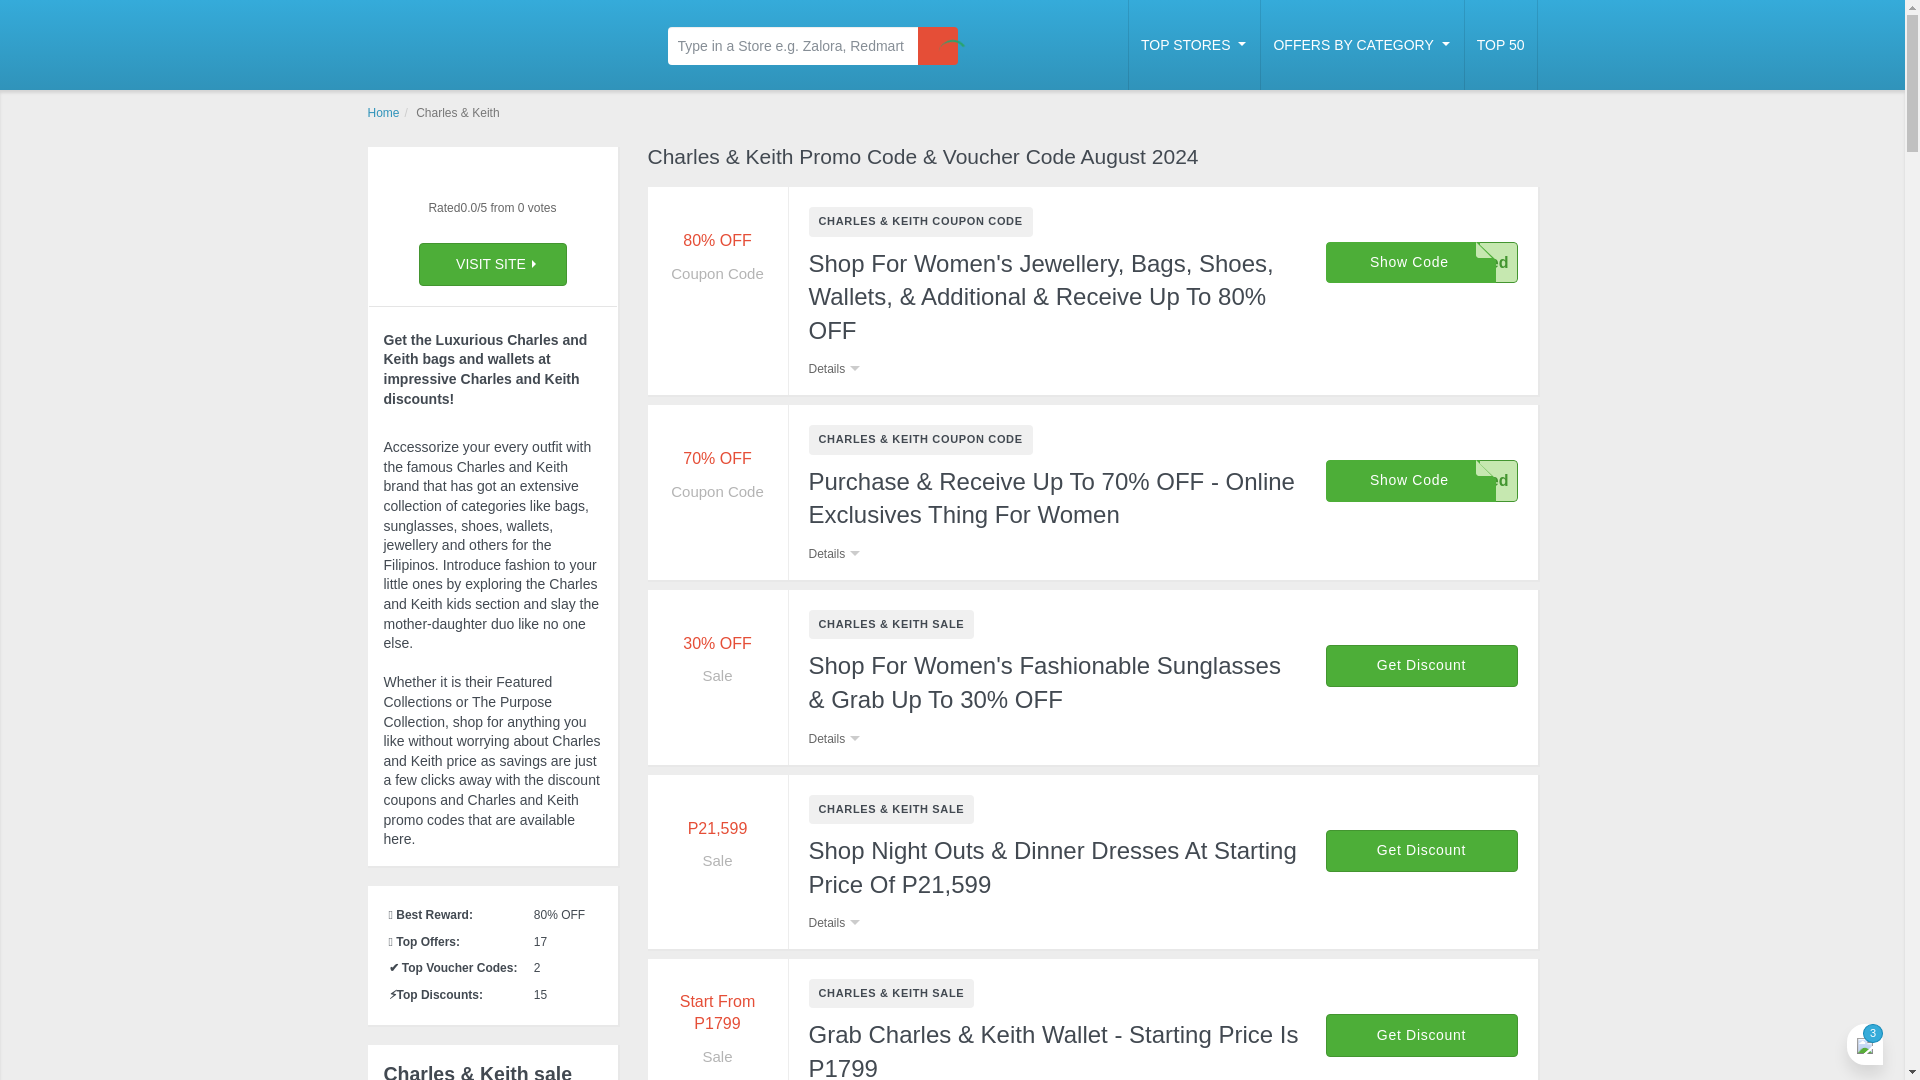 The width and height of the screenshot is (1920, 1080). What do you see at coordinates (491, 182) in the screenshot?
I see `3` at bounding box center [491, 182].